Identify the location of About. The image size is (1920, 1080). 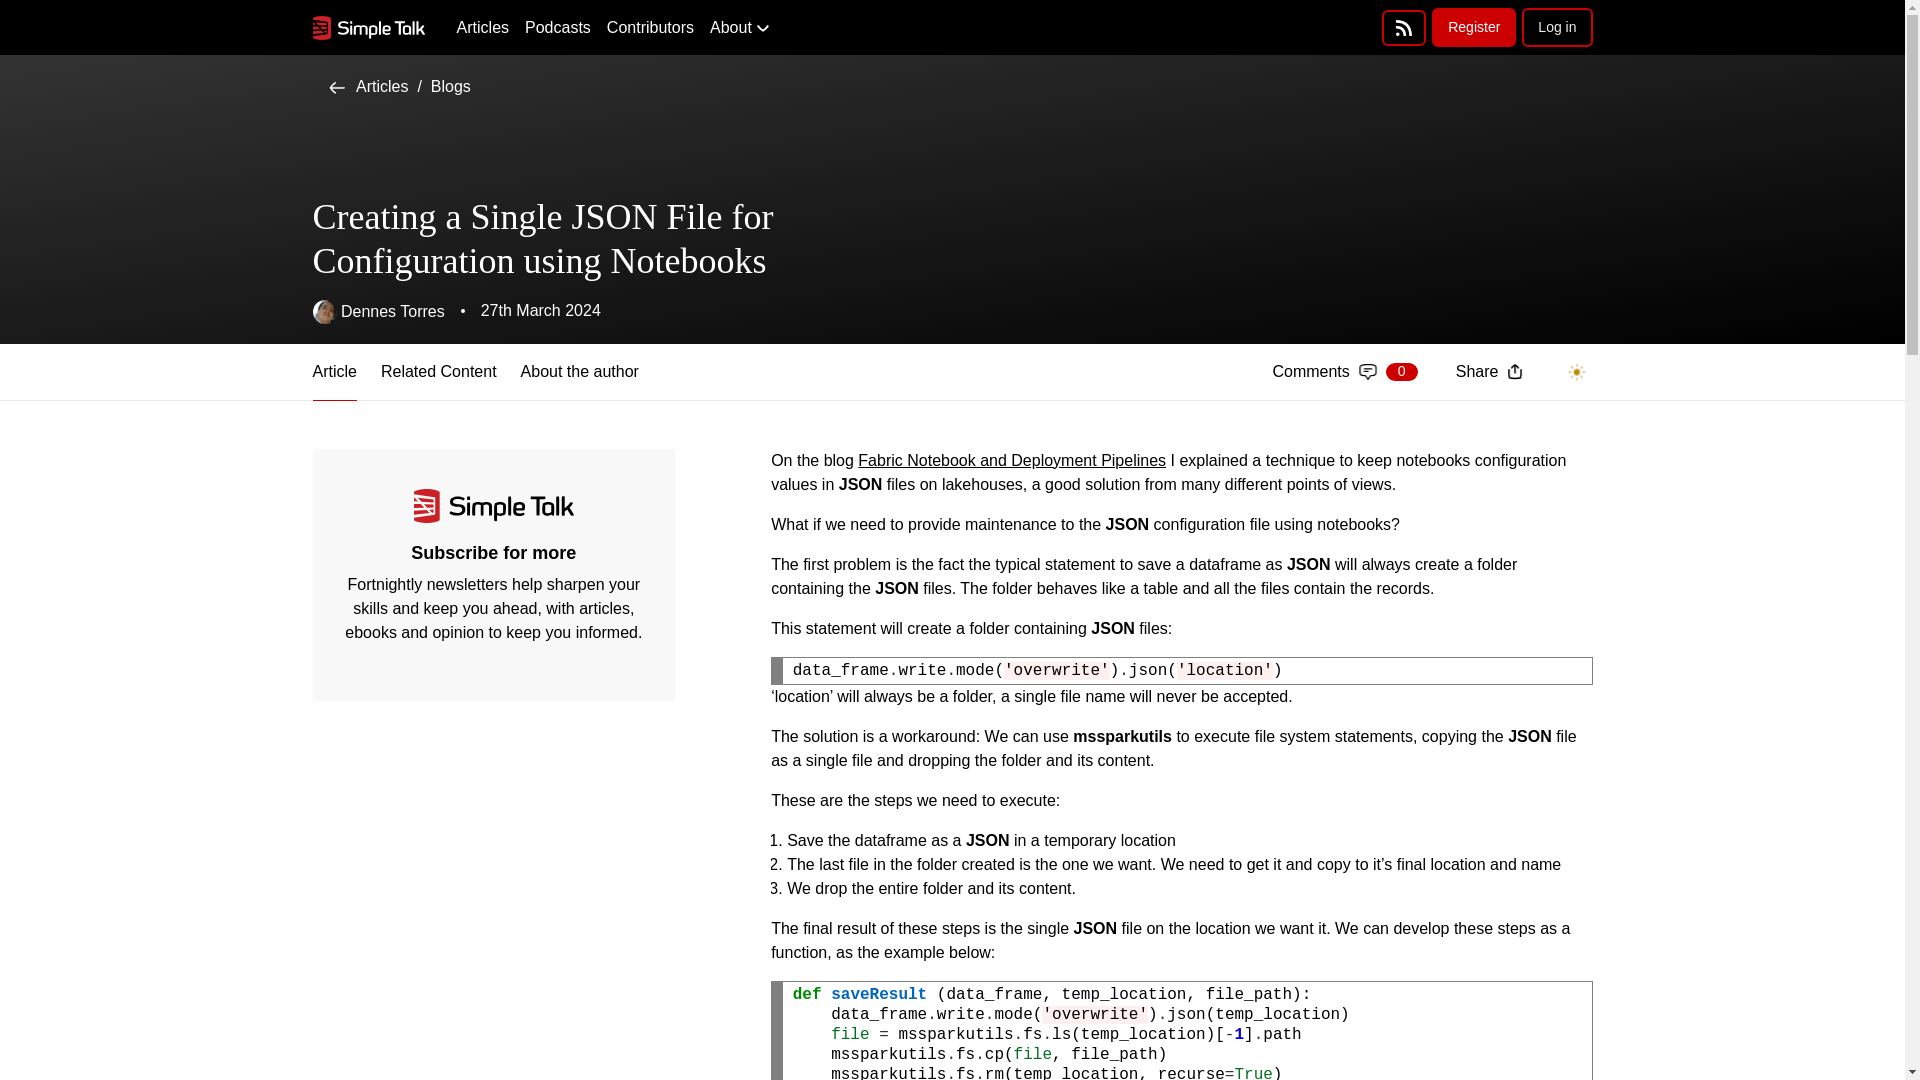
(558, 28).